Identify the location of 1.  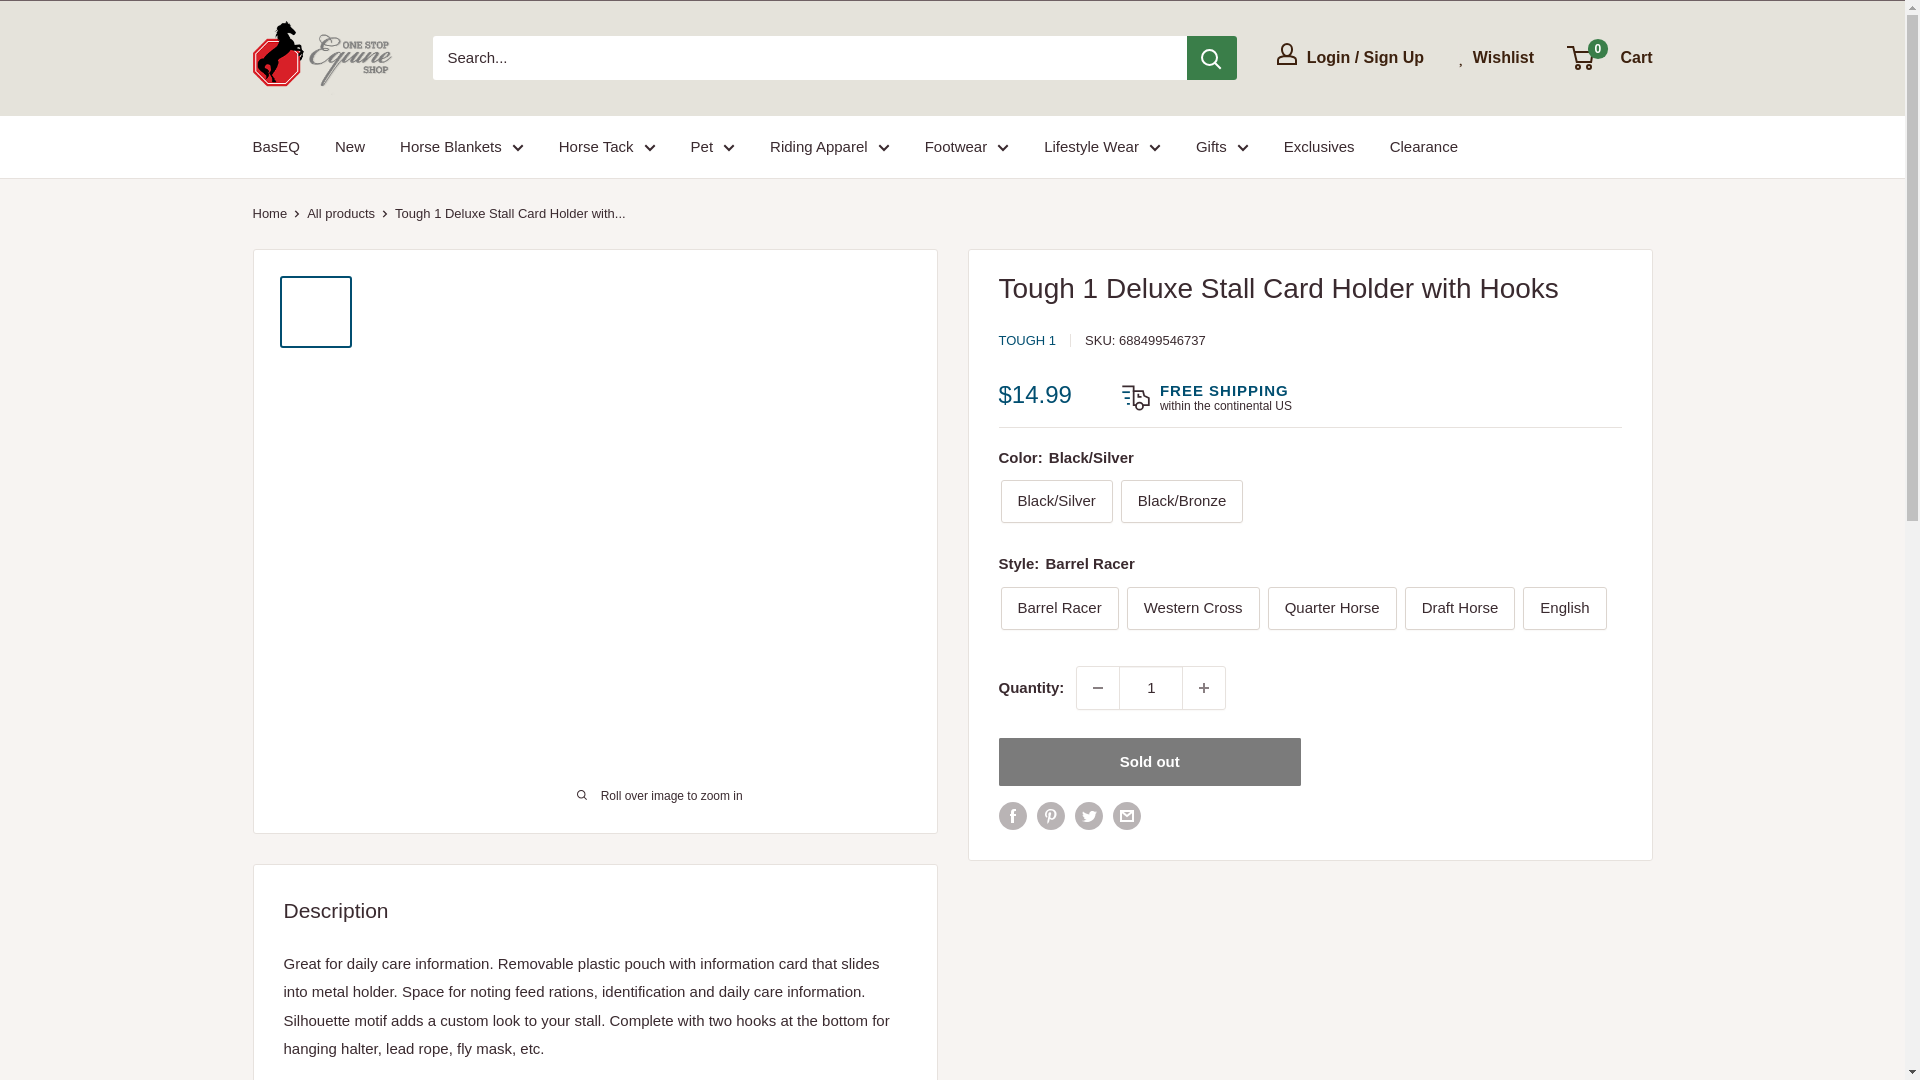
(1150, 688).